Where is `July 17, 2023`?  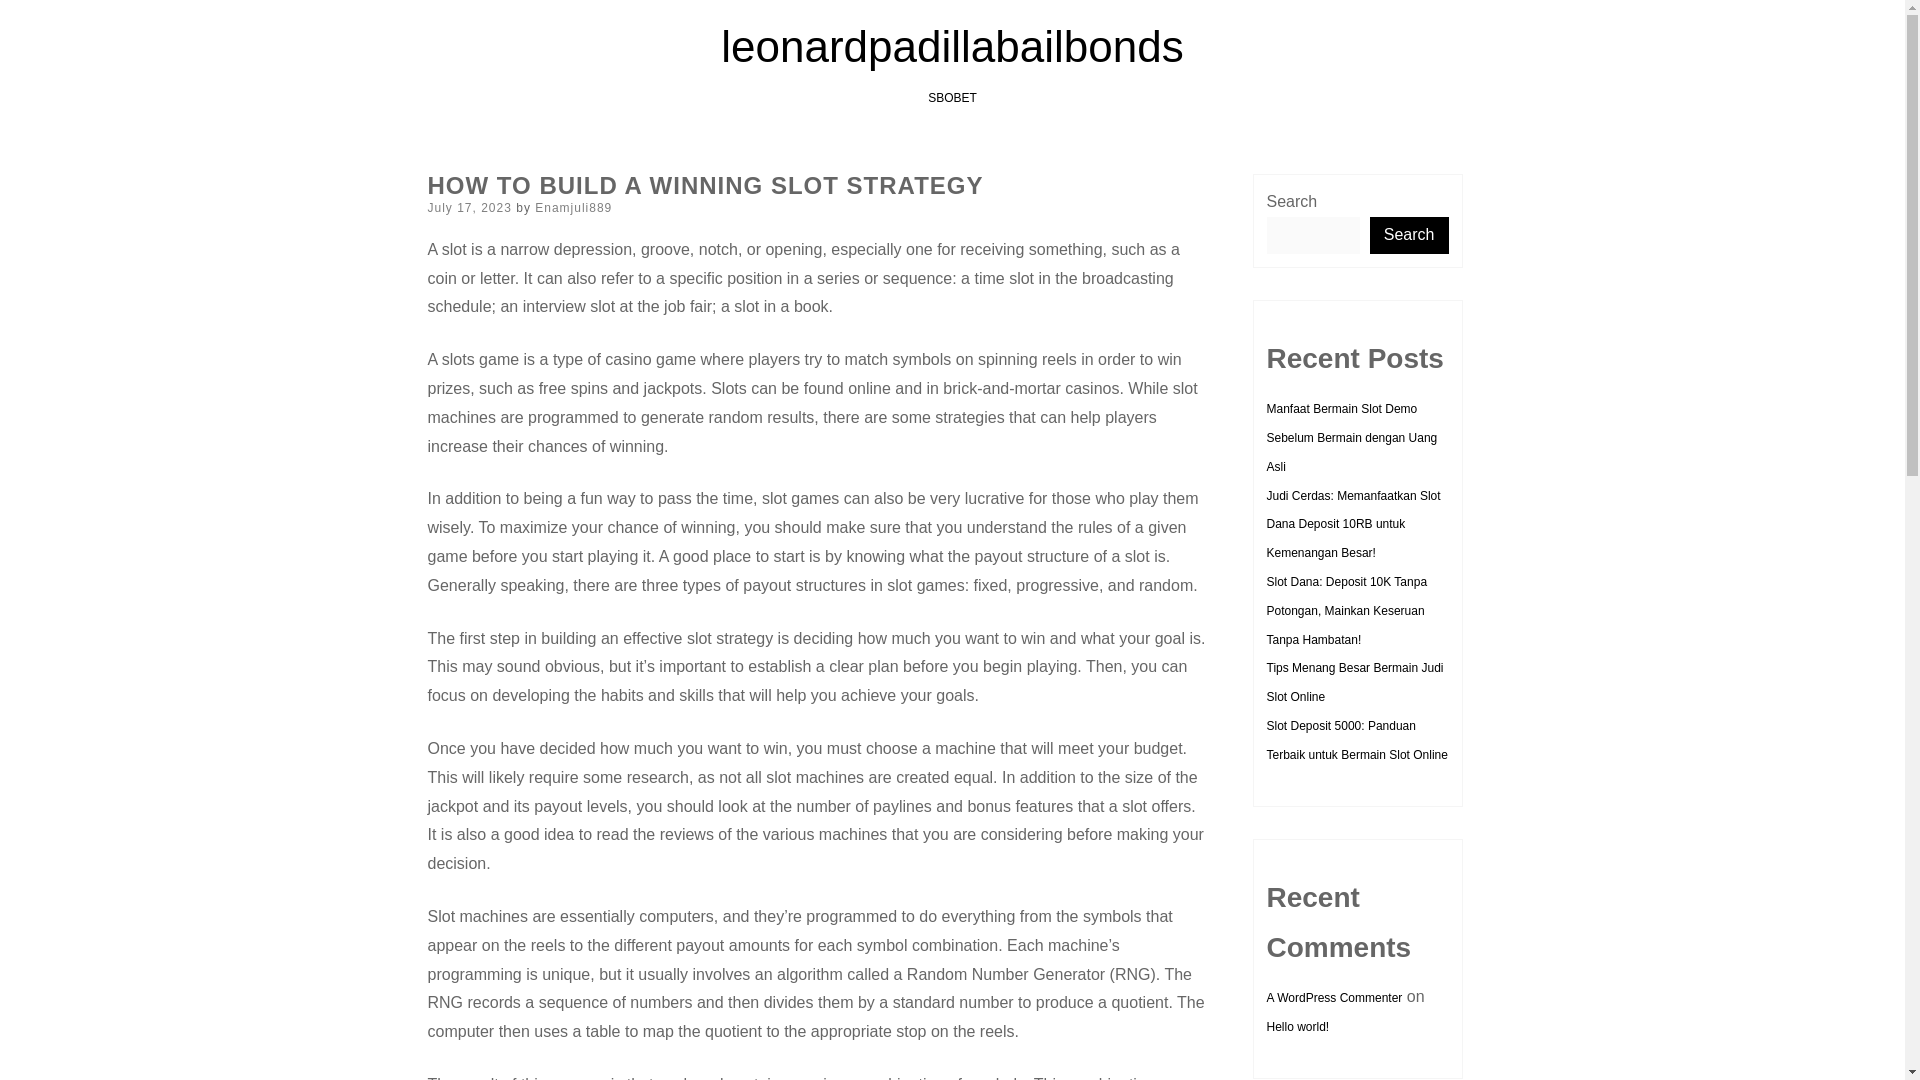
July 17, 2023 is located at coordinates (470, 207).